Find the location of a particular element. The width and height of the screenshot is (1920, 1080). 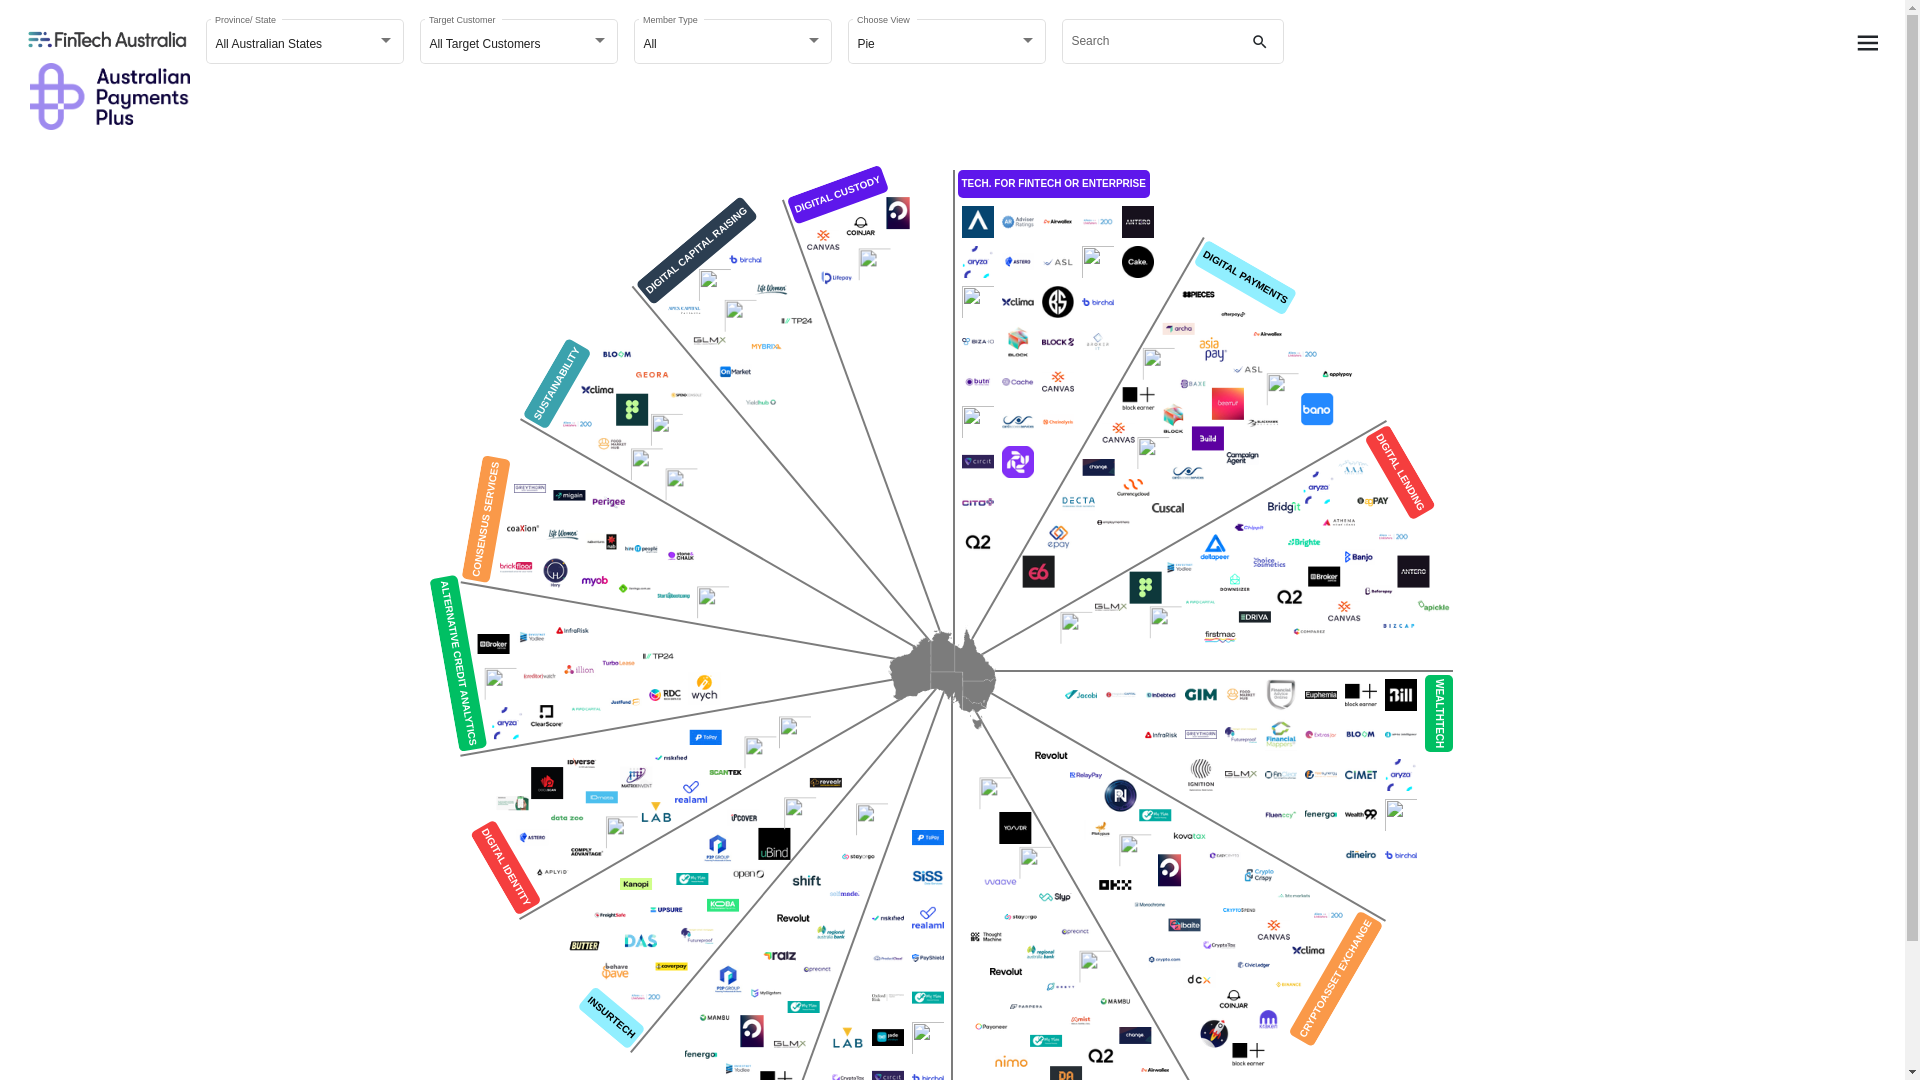

Driva Pty Ltd is located at coordinates (1254, 617).